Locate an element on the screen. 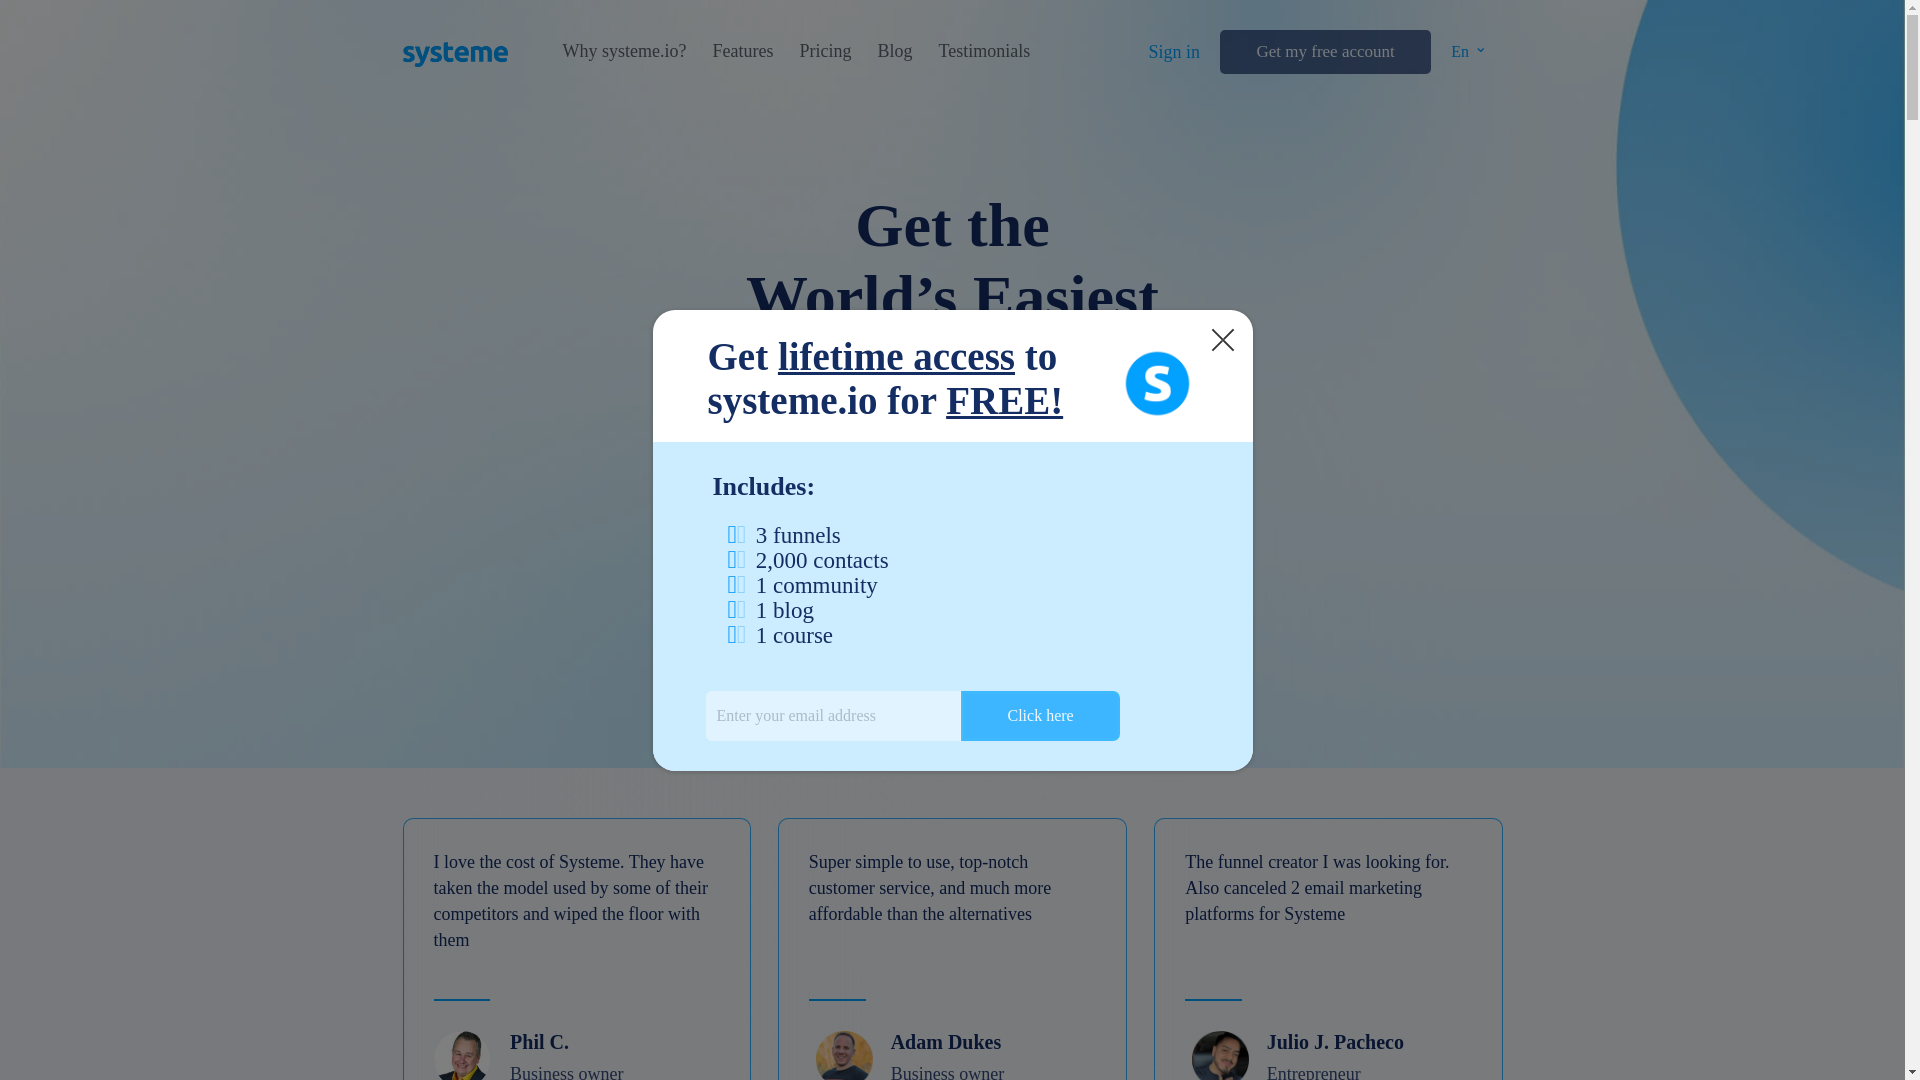 The width and height of the screenshot is (1920, 1080). Testimonials is located at coordinates (984, 51).